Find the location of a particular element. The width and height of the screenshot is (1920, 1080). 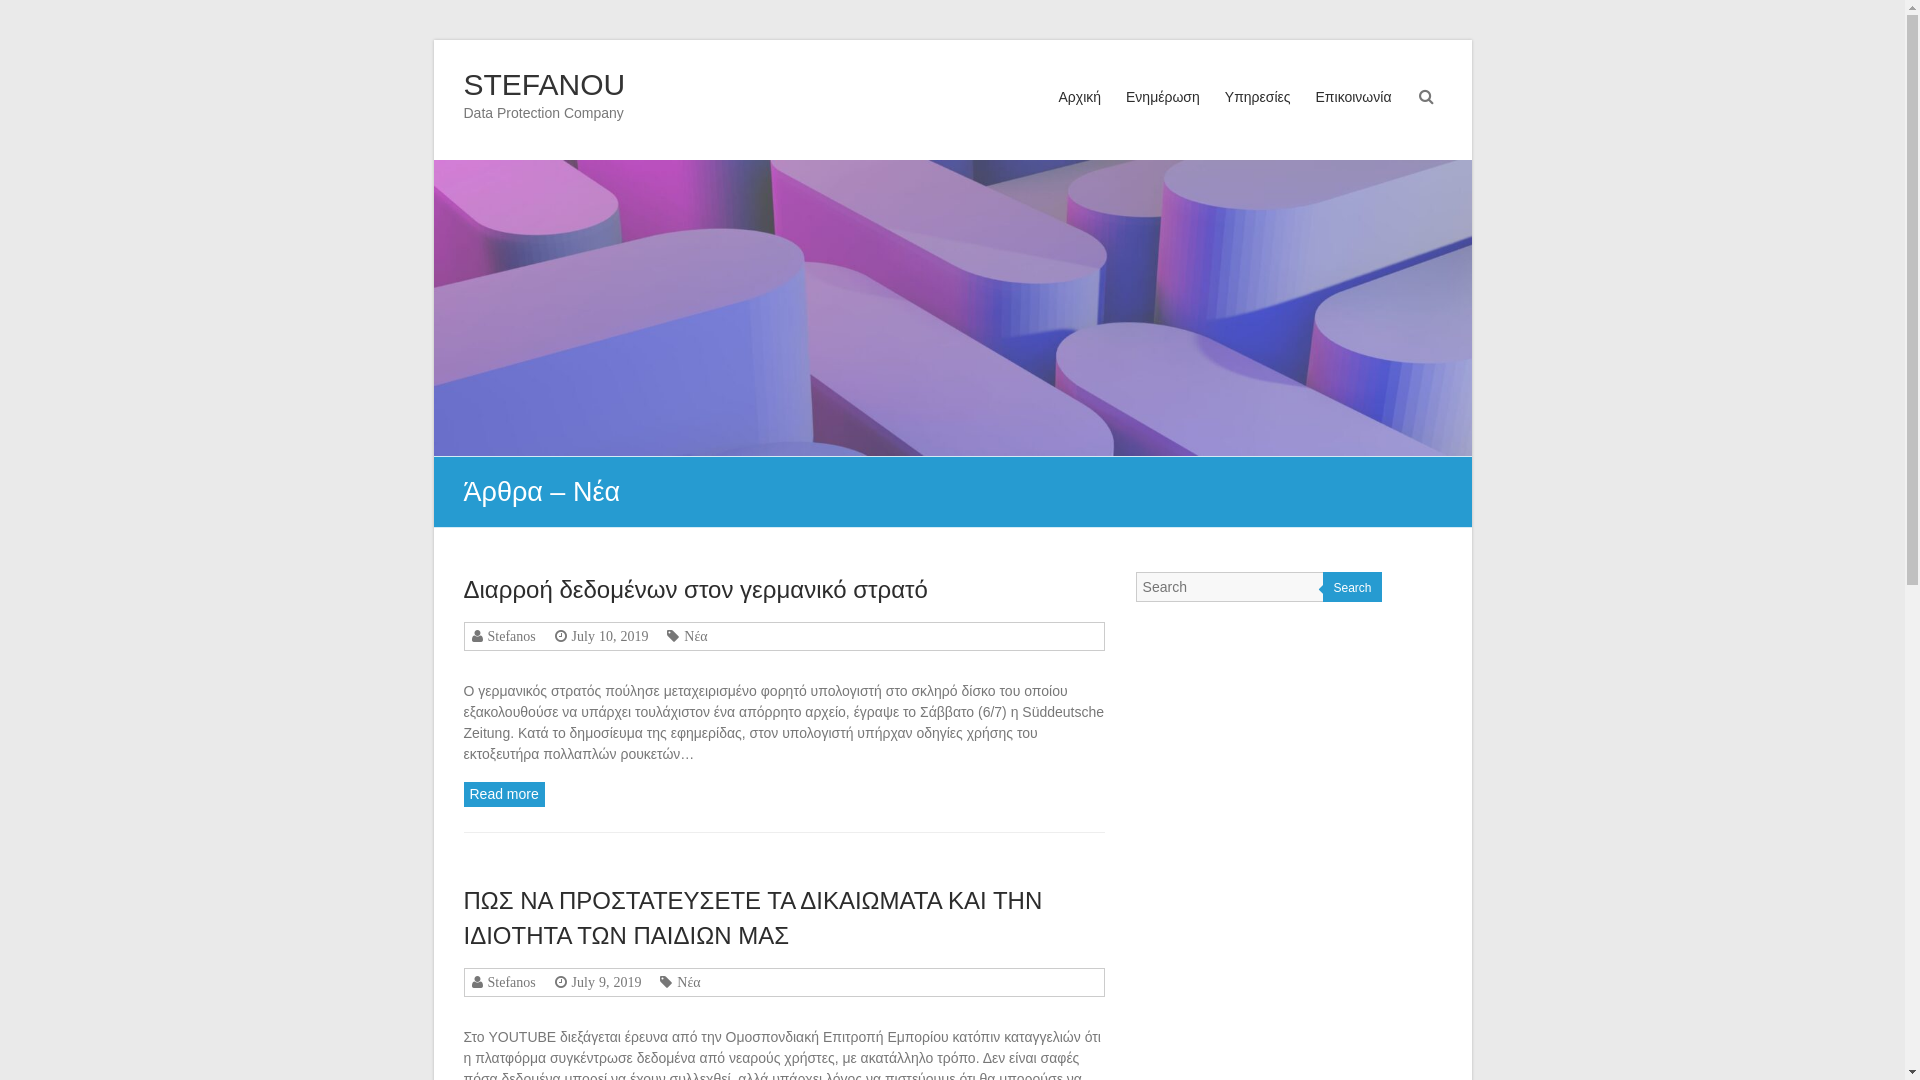

Stefanos is located at coordinates (508, 636).